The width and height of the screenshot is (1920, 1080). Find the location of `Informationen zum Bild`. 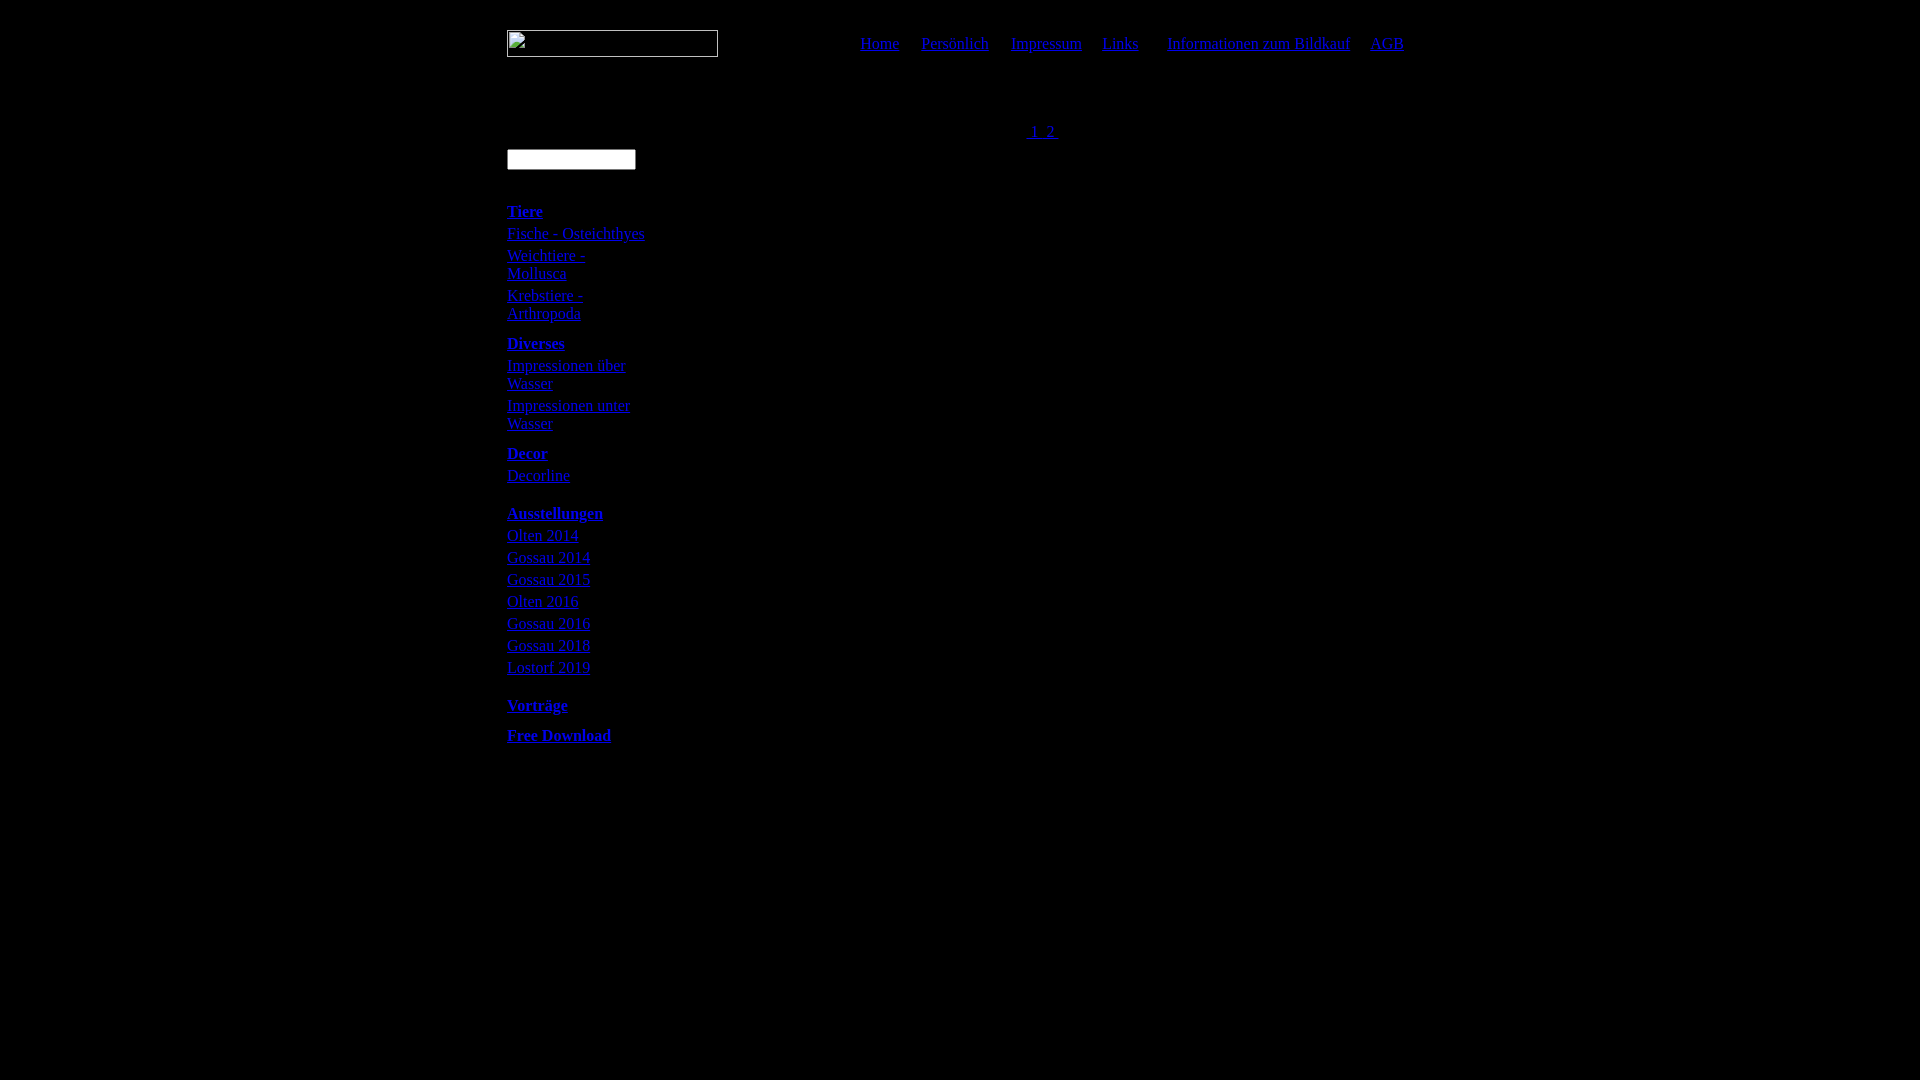

Informationen zum Bild is located at coordinates (1208, 232).